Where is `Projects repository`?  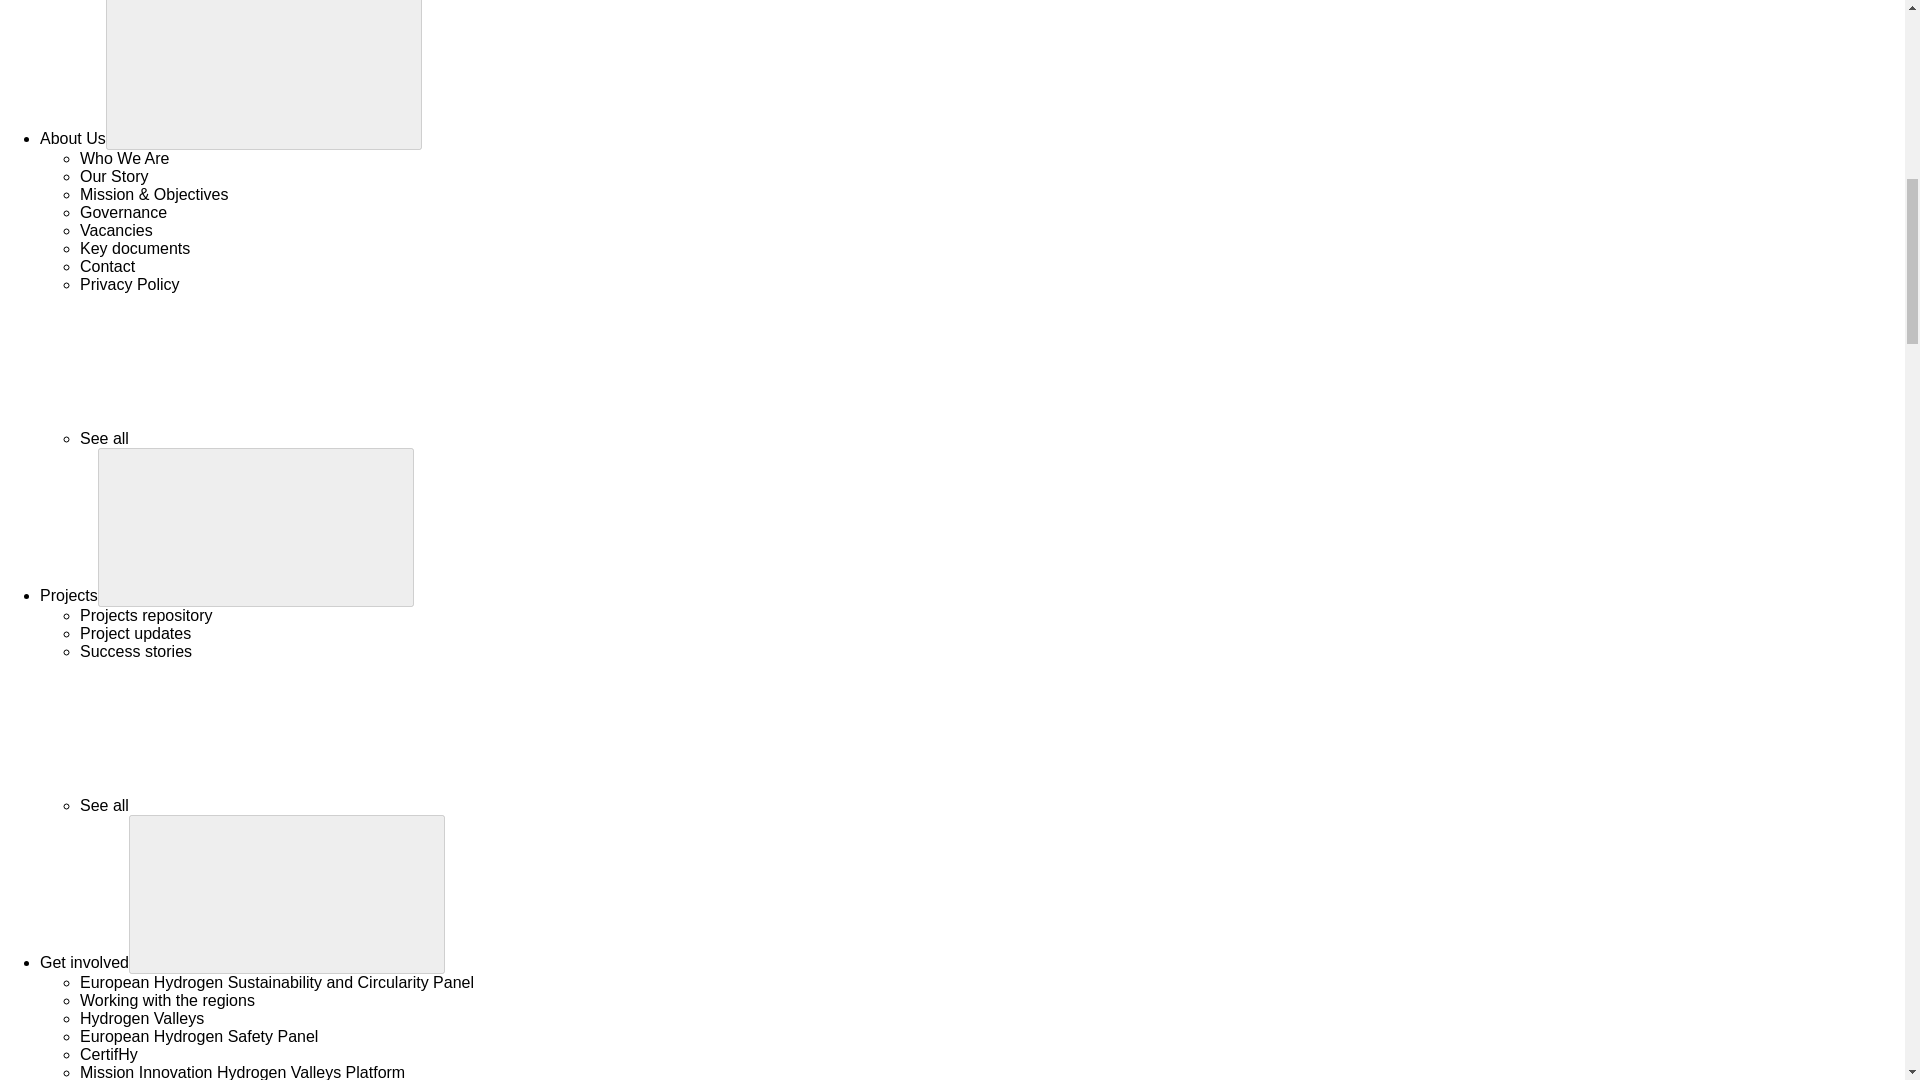
Projects repository is located at coordinates (146, 615).